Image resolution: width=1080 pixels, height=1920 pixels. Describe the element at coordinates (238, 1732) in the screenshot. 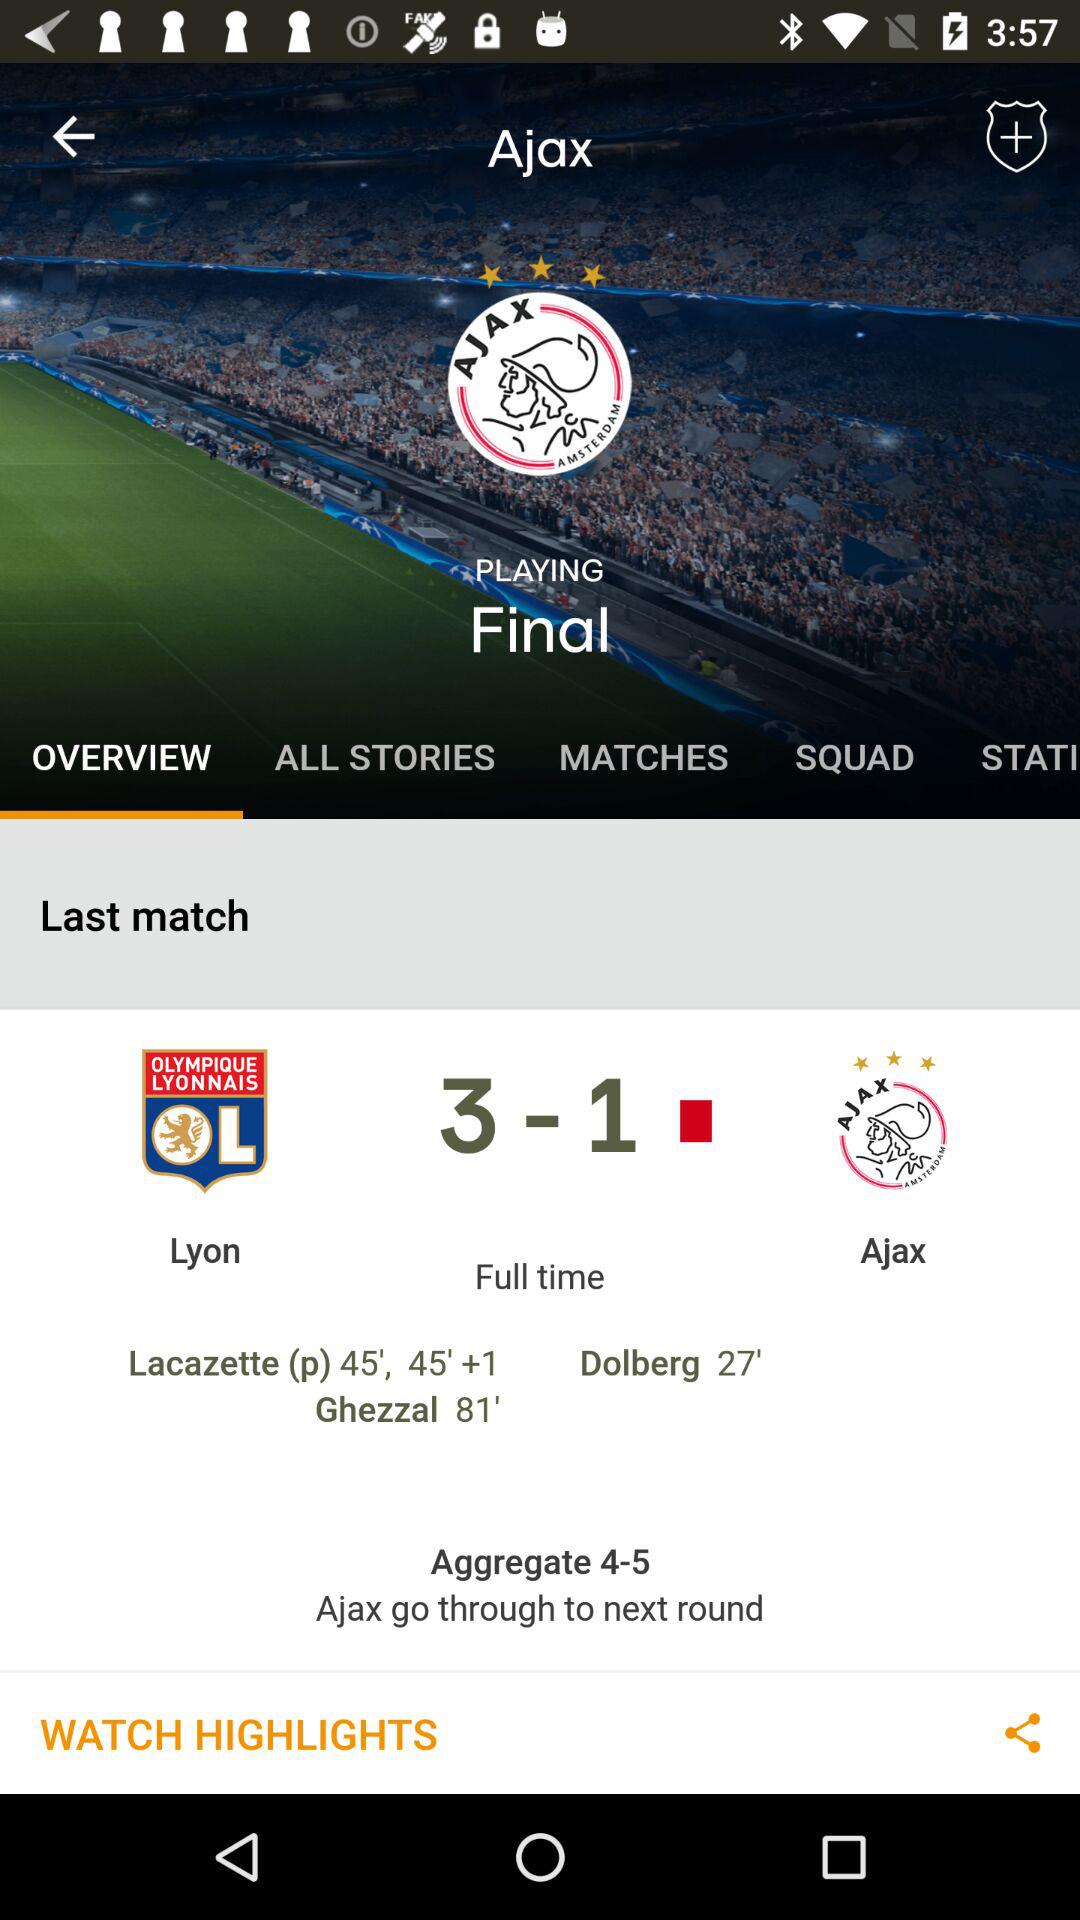

I see `jump to watch highlights item` at that location.